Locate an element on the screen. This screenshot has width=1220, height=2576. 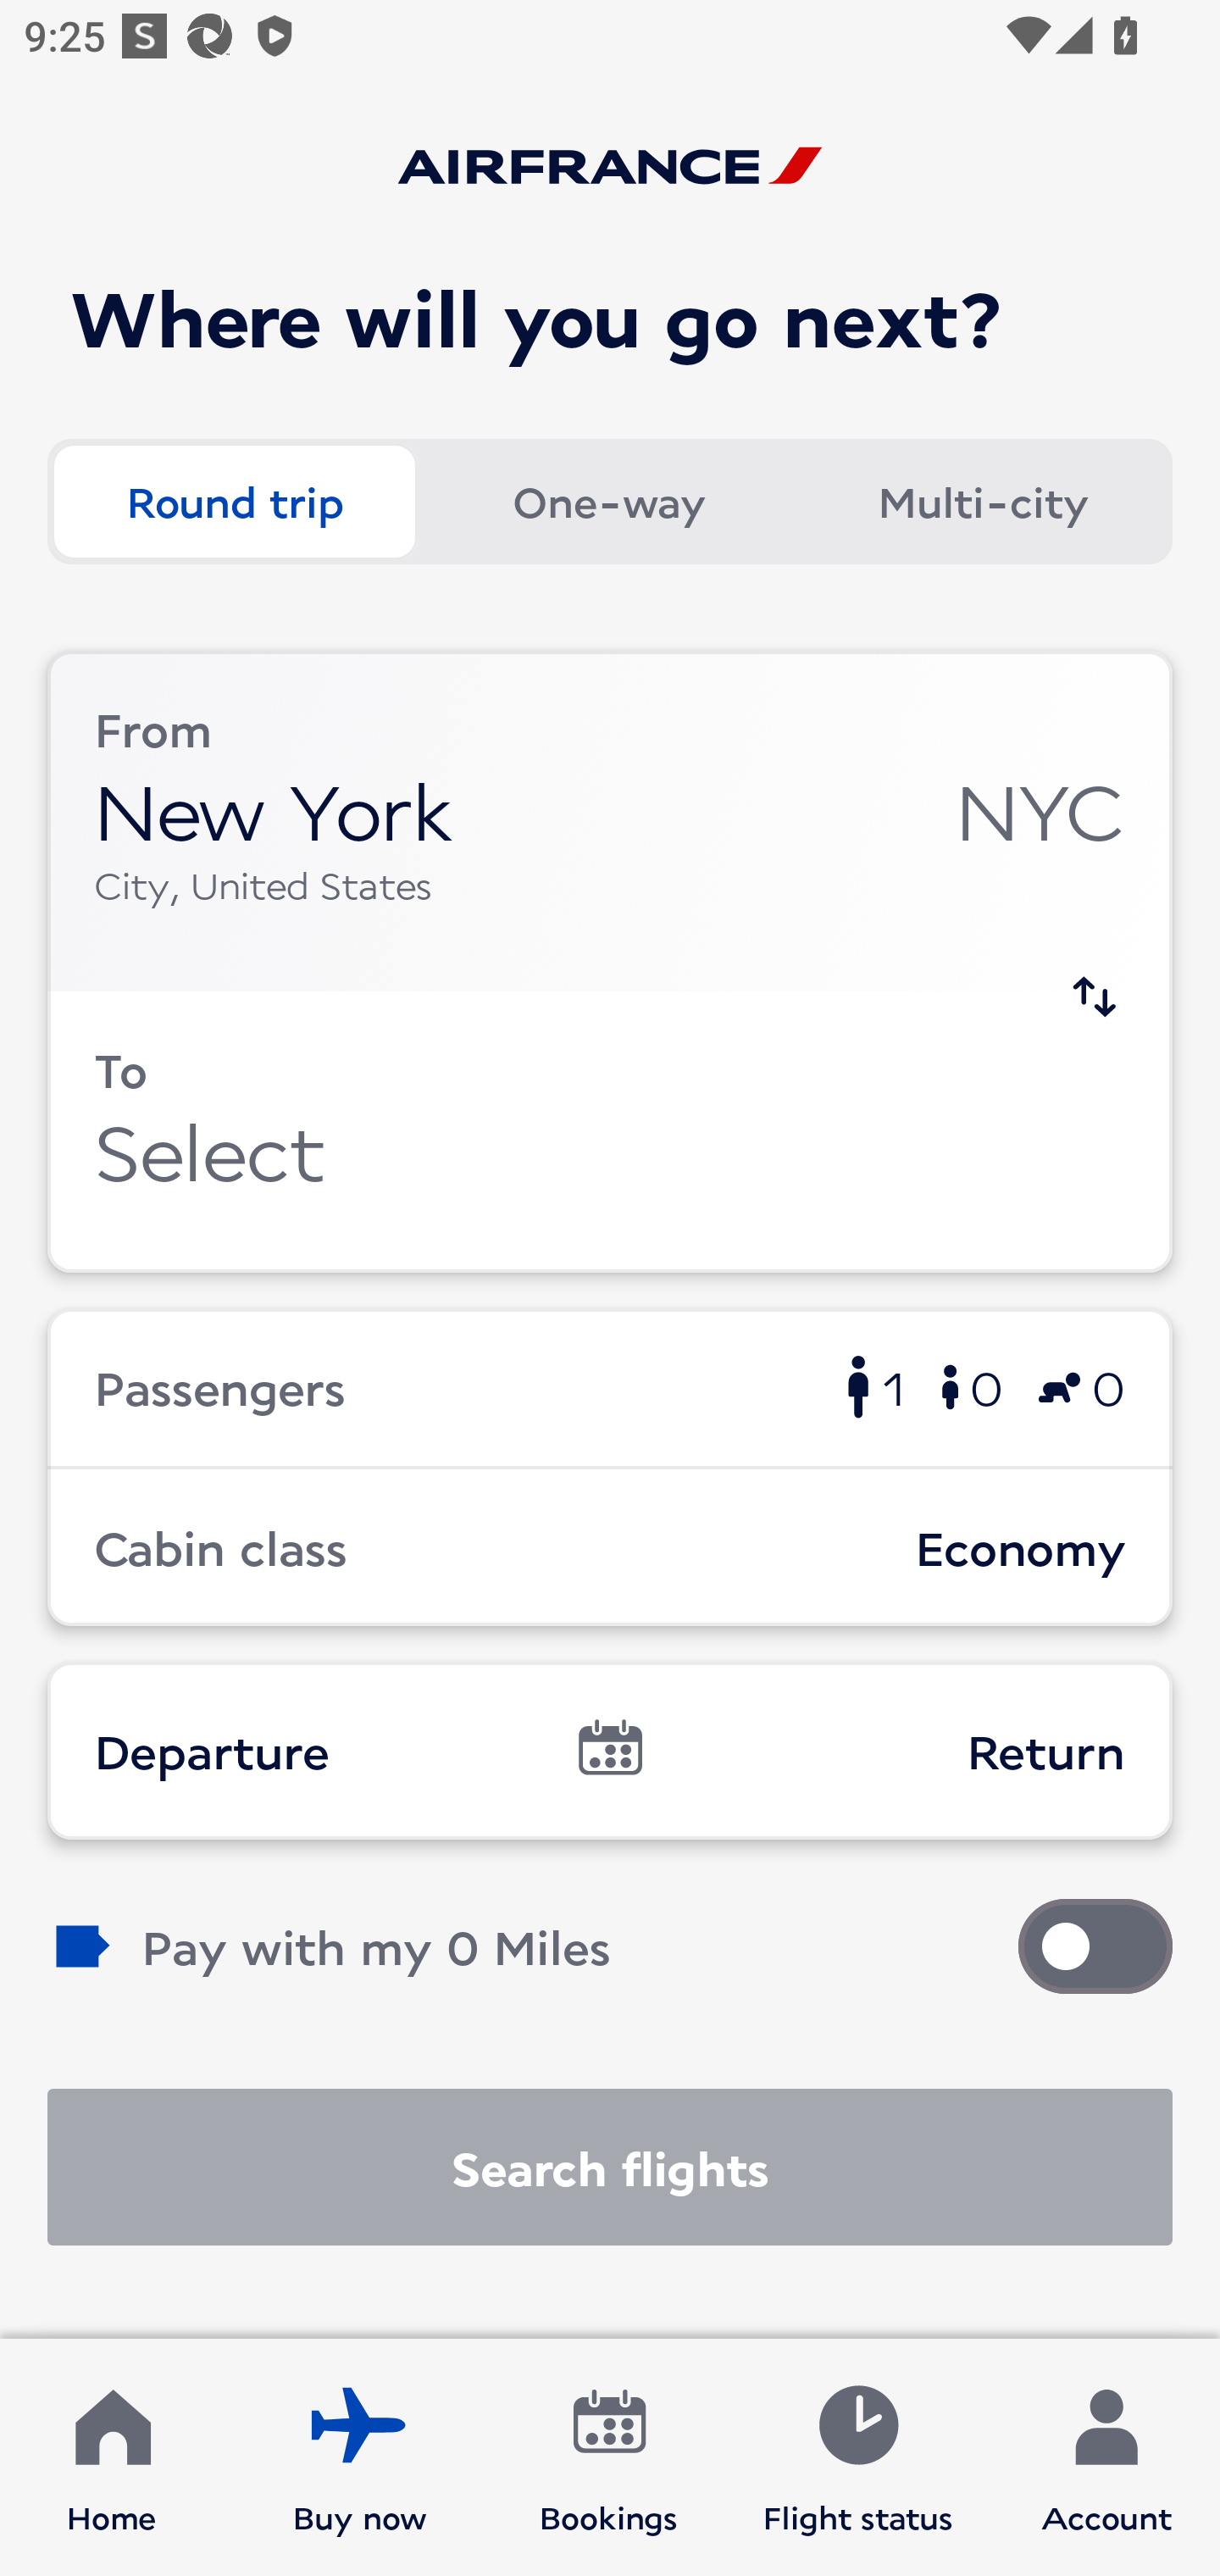
From New York NYC City, United States is located at coordinates (610, 822).